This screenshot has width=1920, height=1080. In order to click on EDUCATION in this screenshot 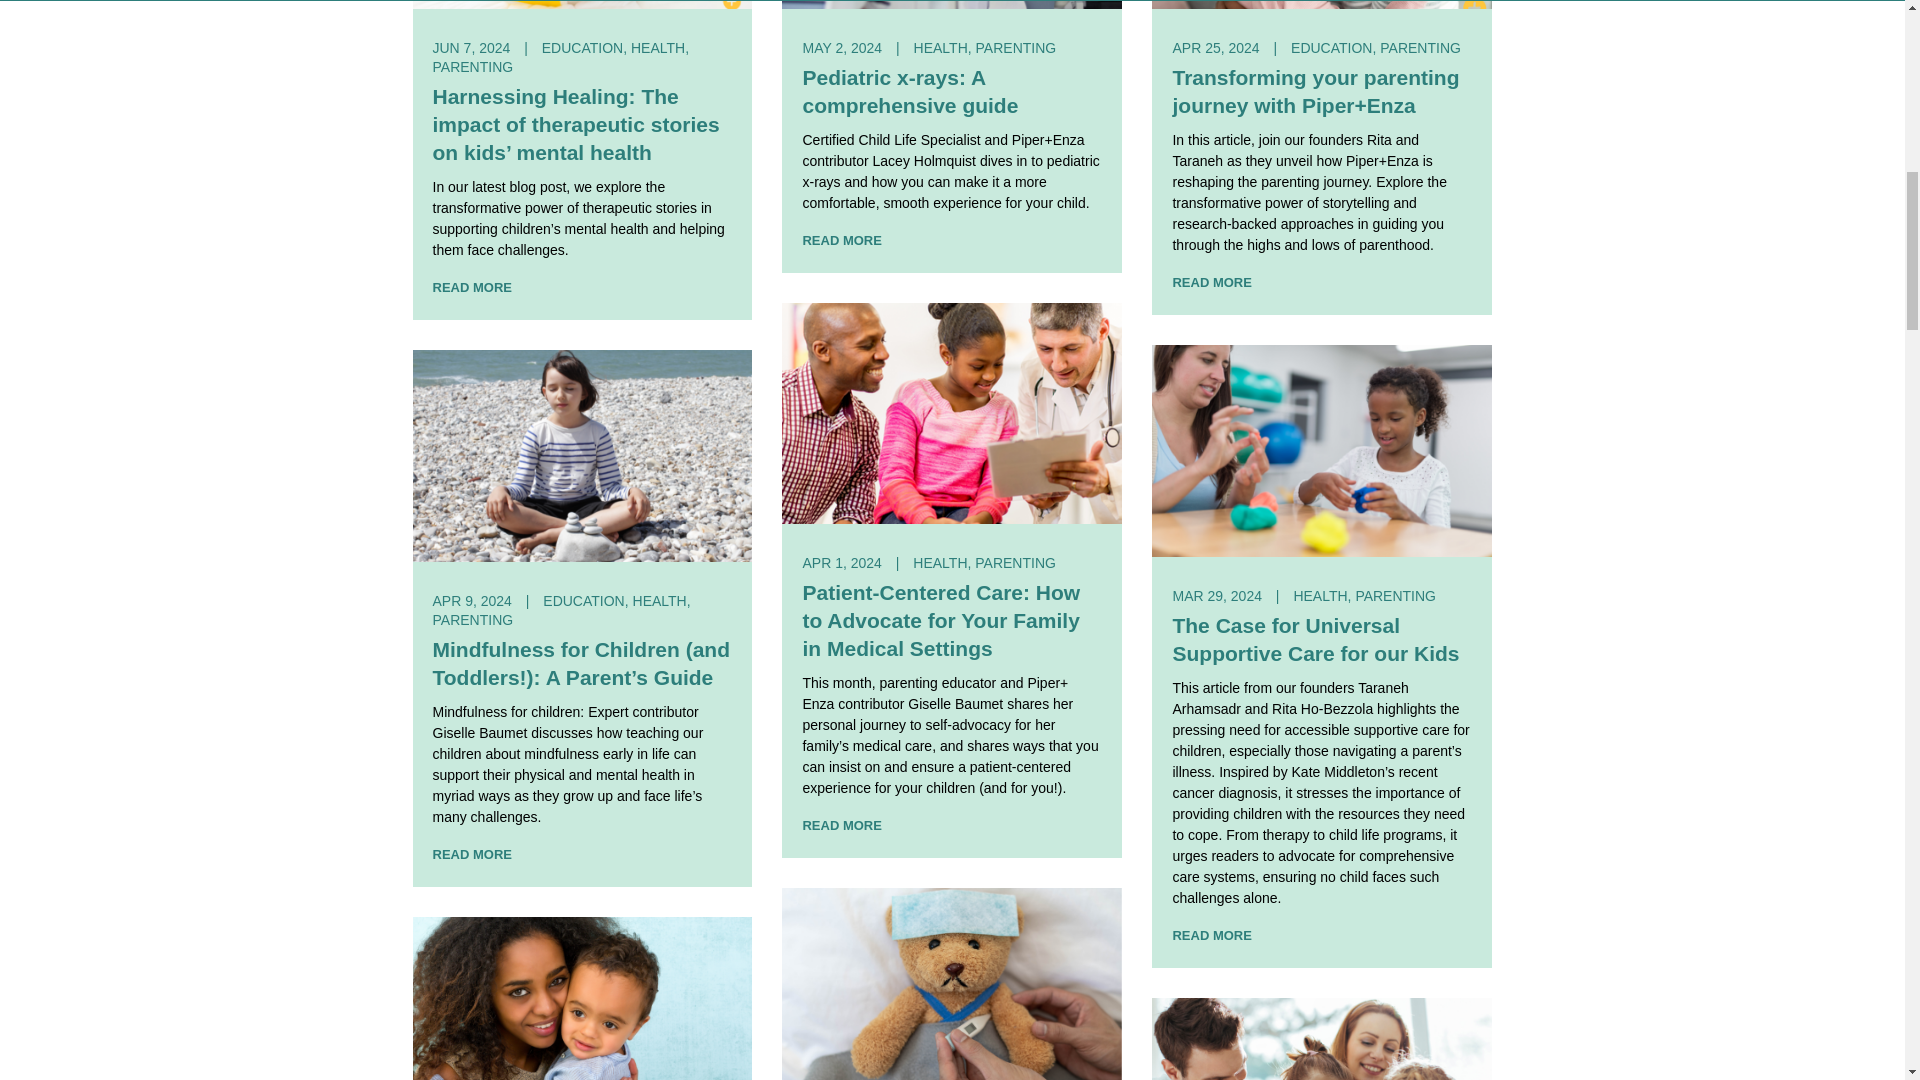, I will do `click(576, 48)`.